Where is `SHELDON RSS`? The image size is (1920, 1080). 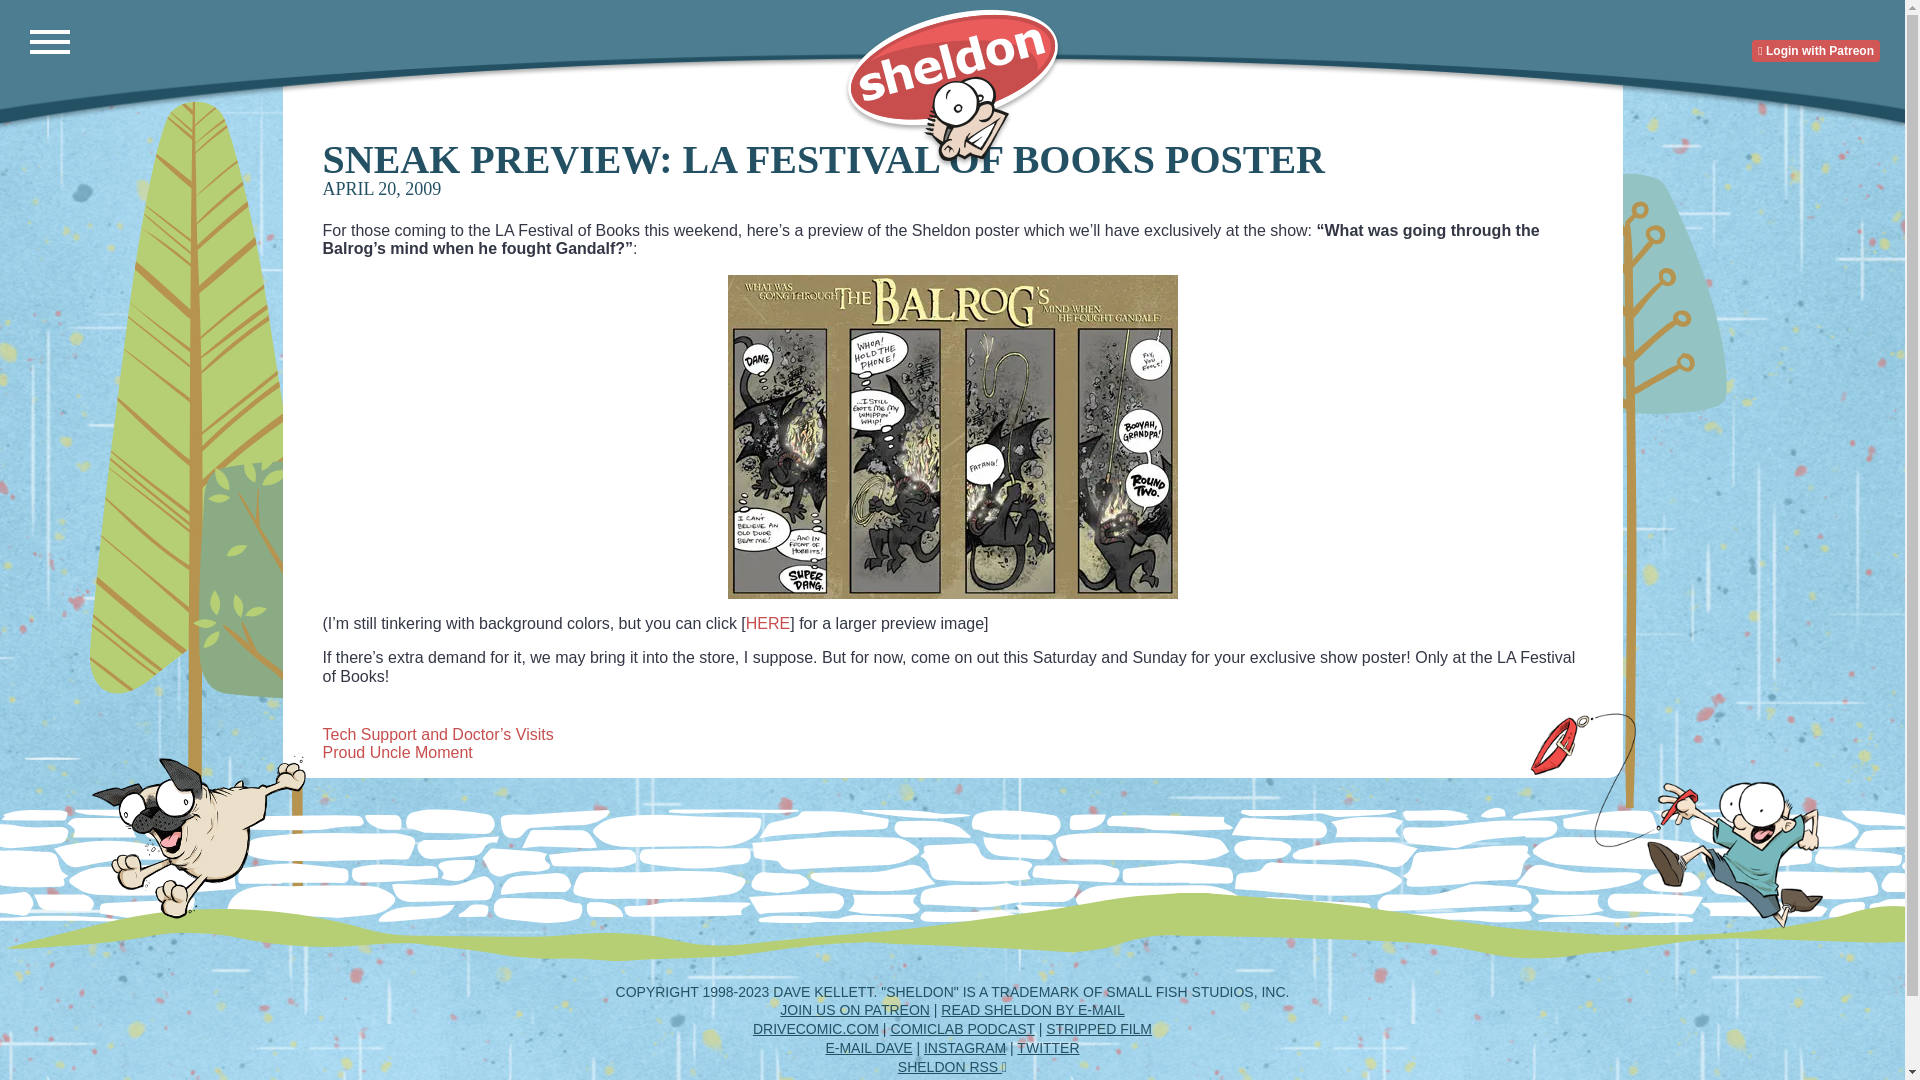
SHELDON RSS is located at coordinates (952, 1066).